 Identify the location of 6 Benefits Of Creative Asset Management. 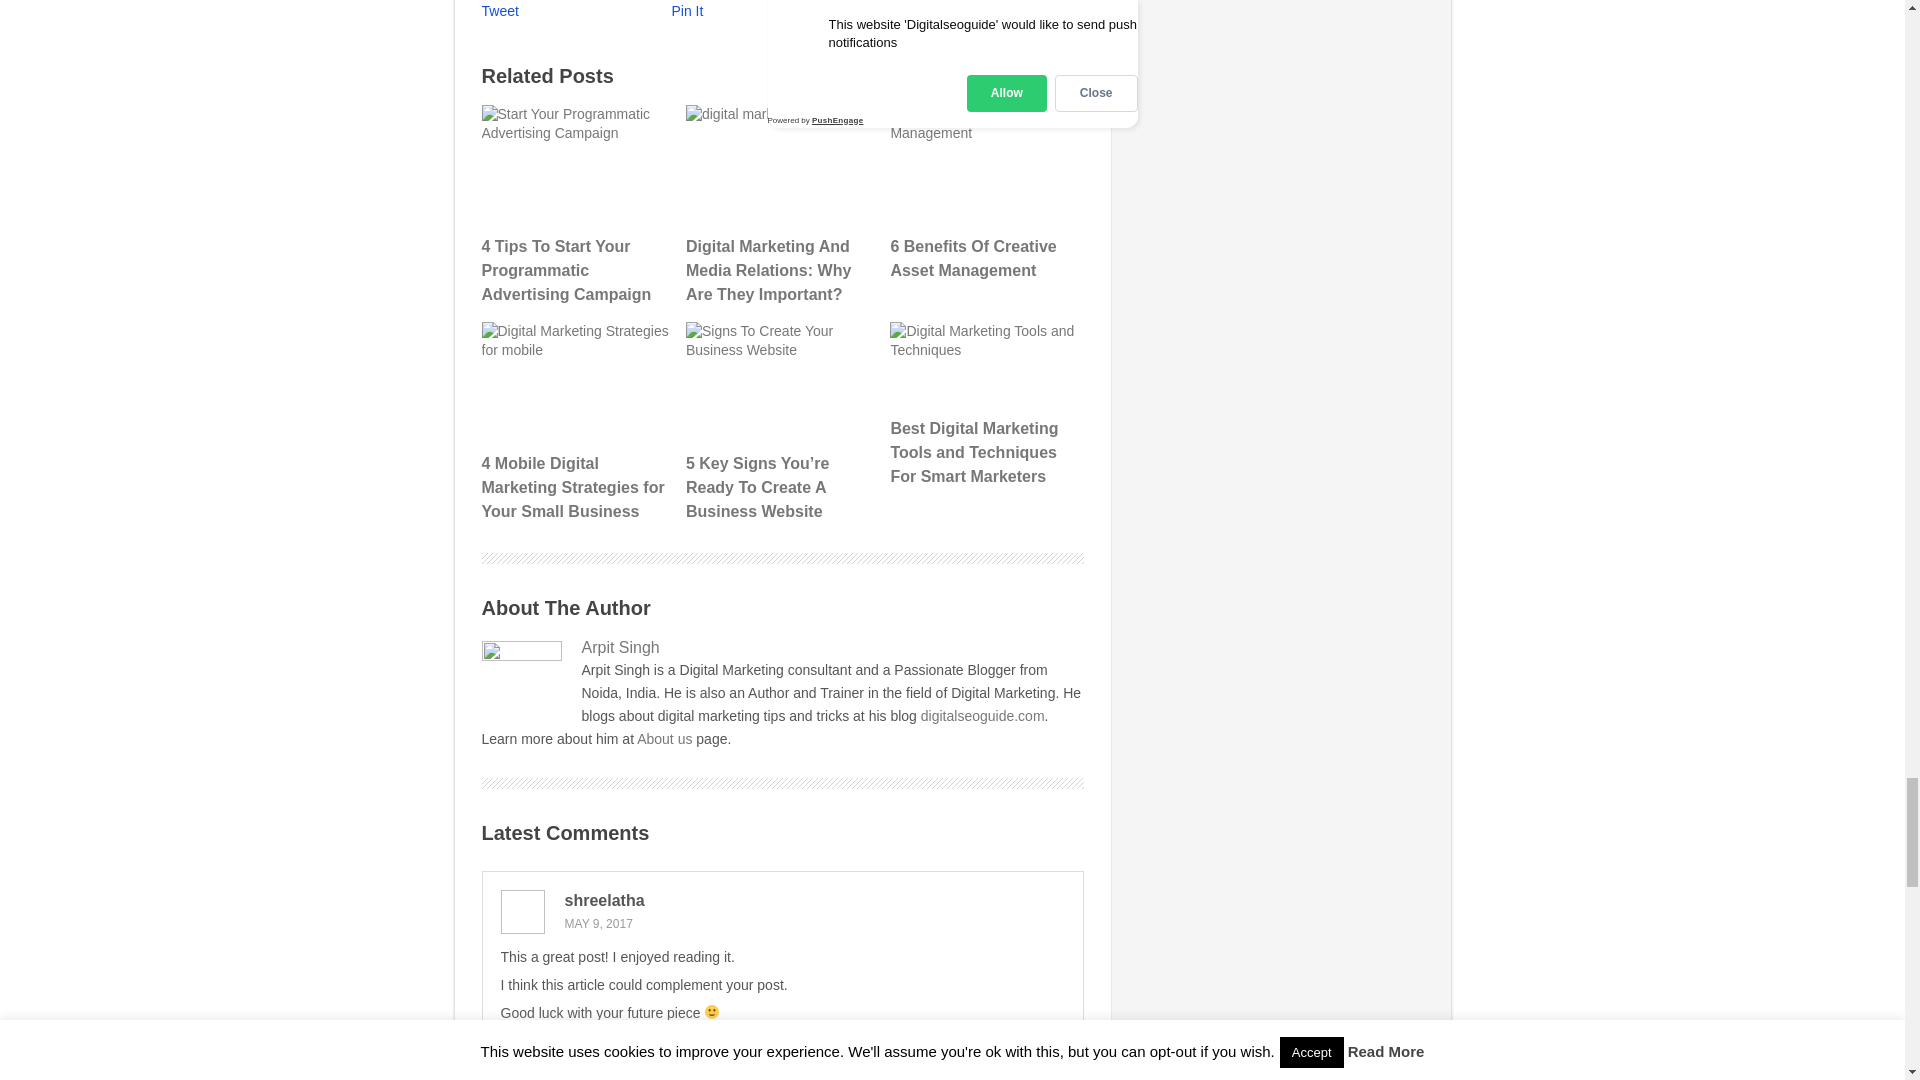
(984, 193).